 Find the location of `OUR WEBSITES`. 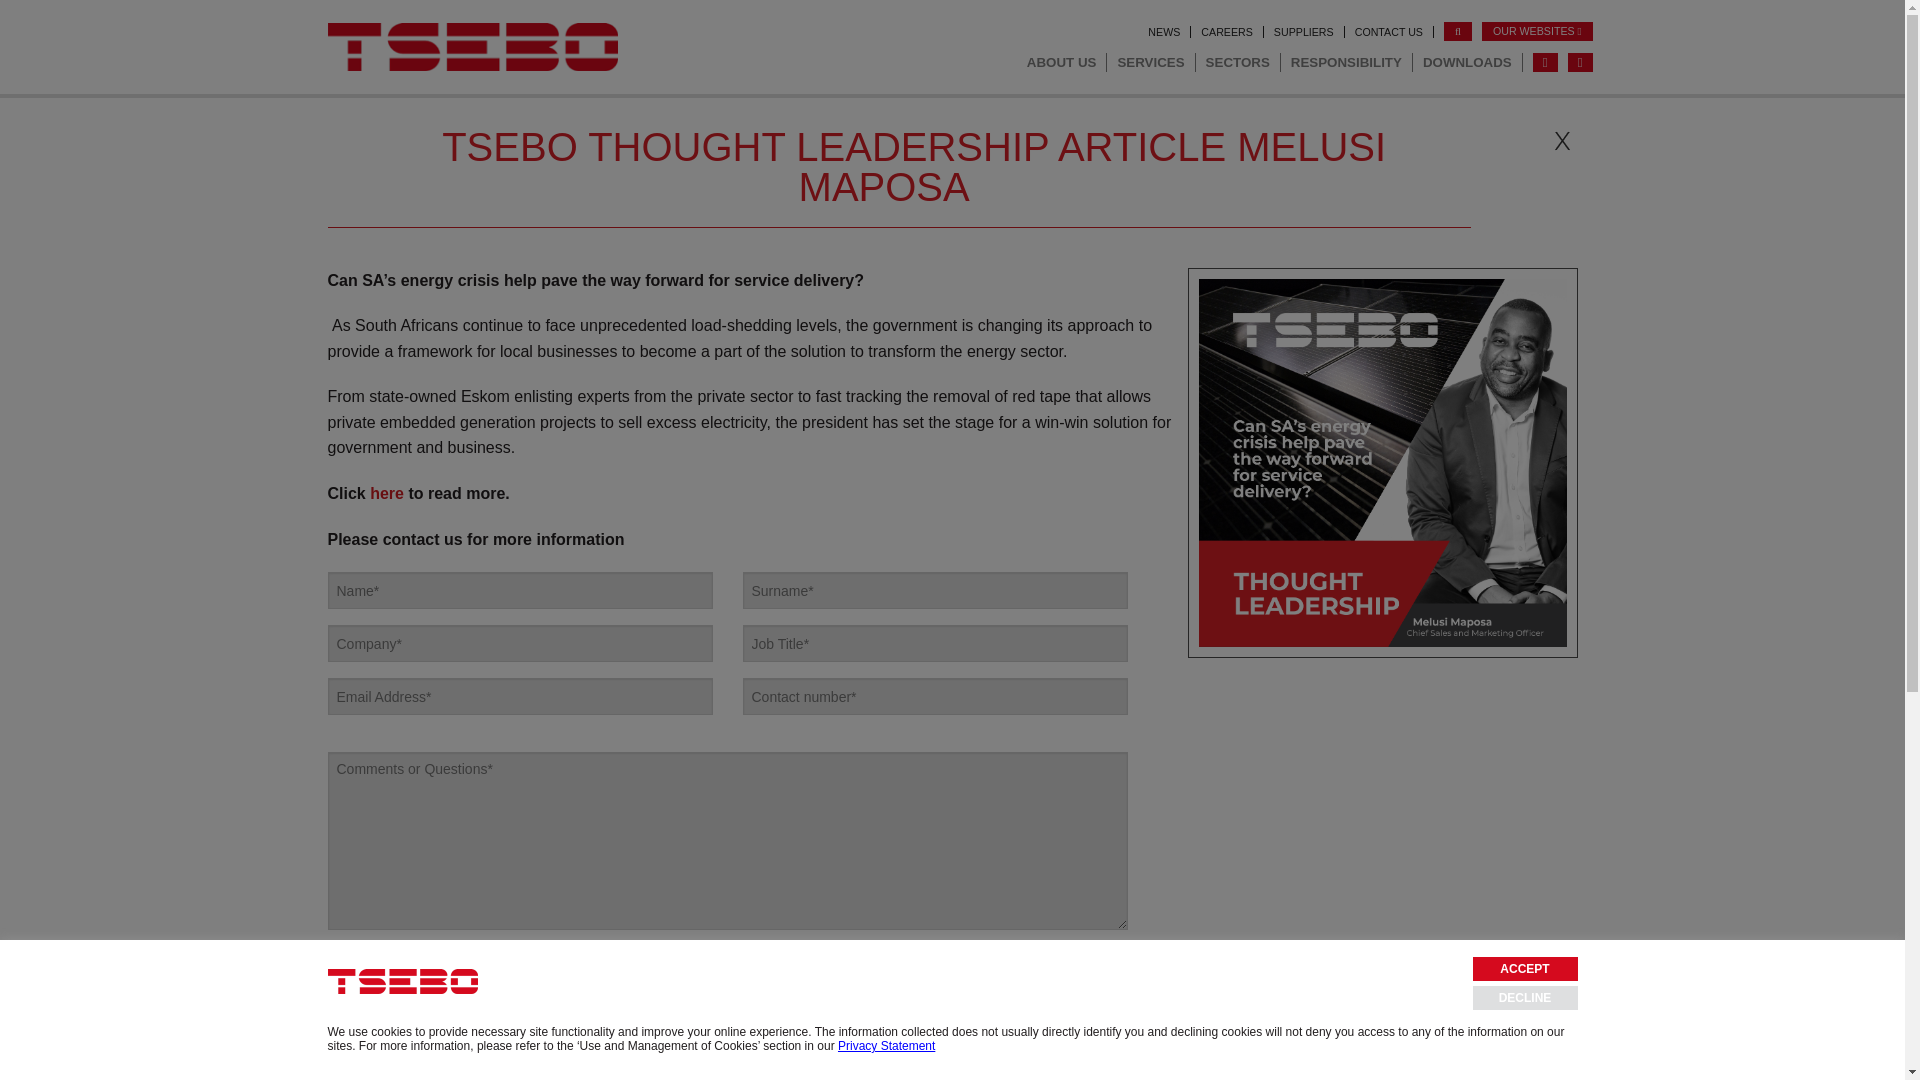

OUR WEBSITES is located at coordinates (1538, 31).